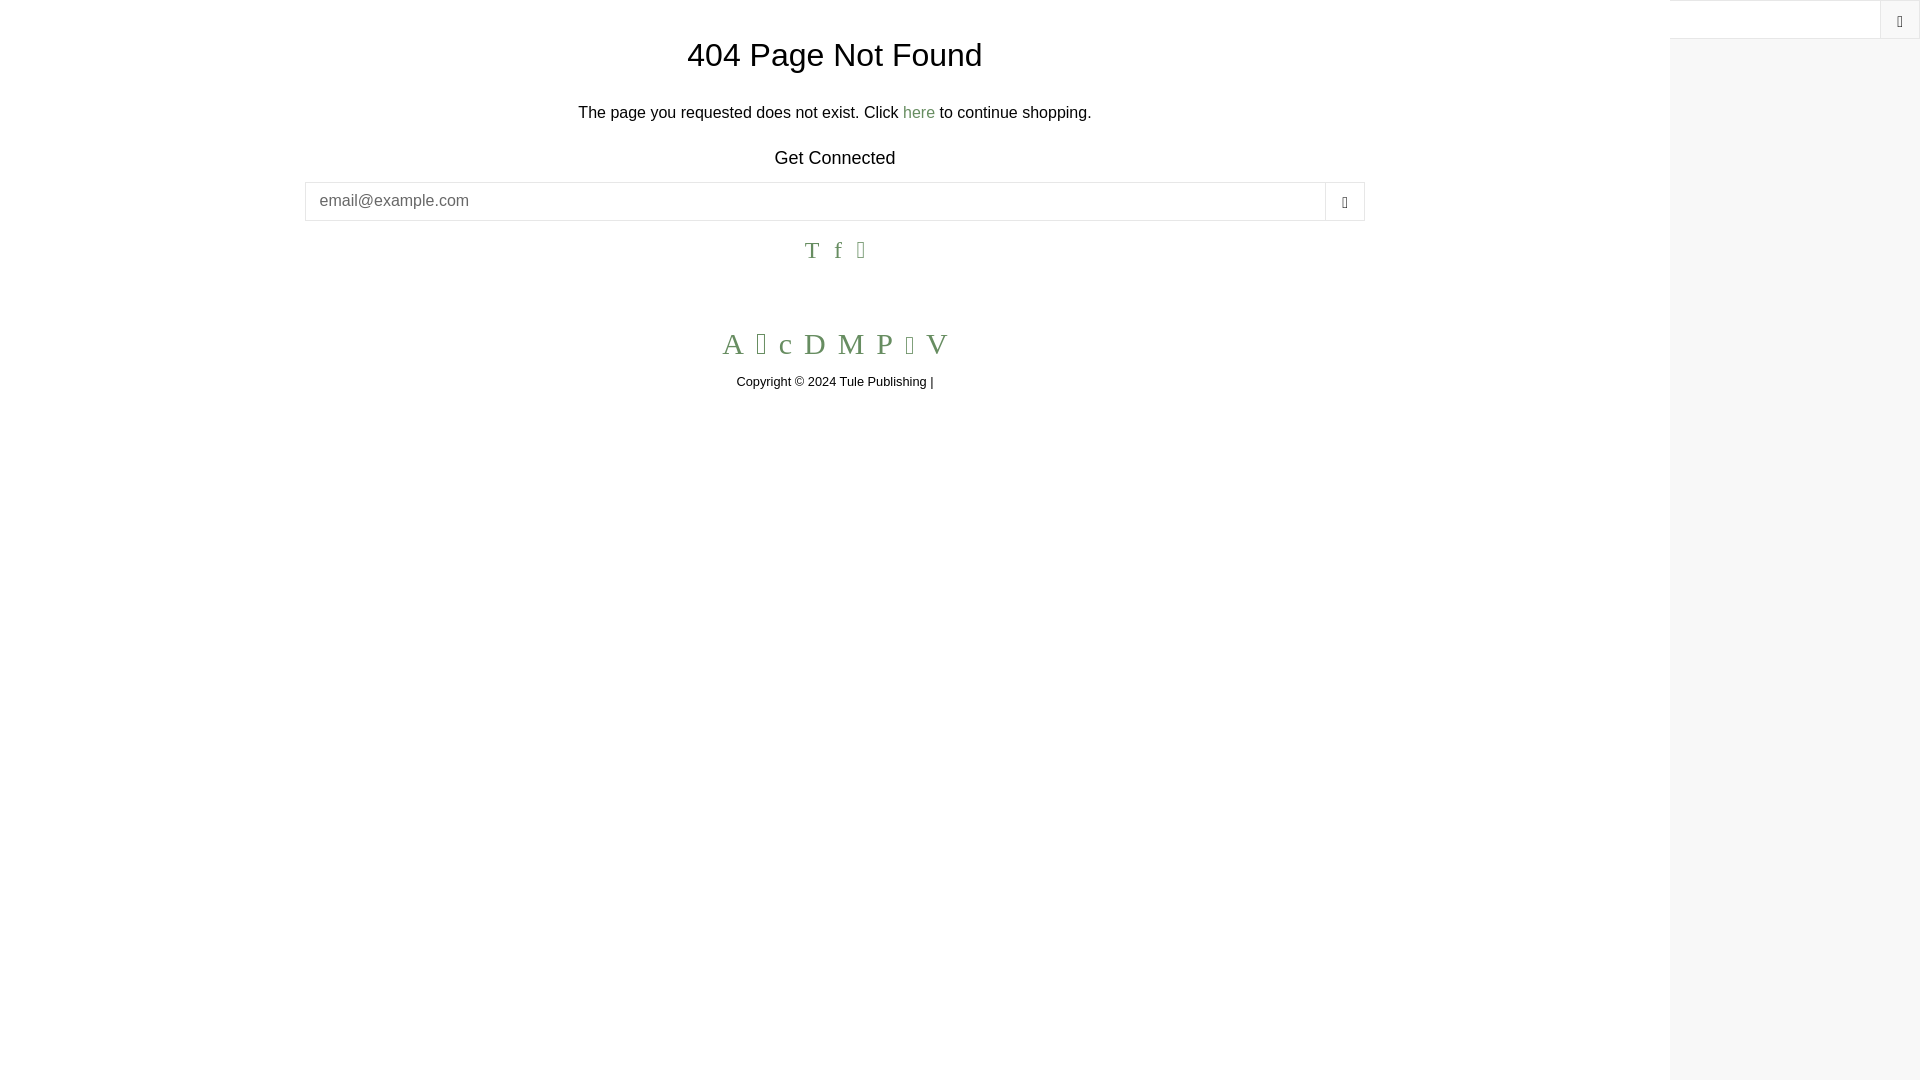 The image size is (1920, 1080). I want to click on SEARCH, so click(1900, 19).